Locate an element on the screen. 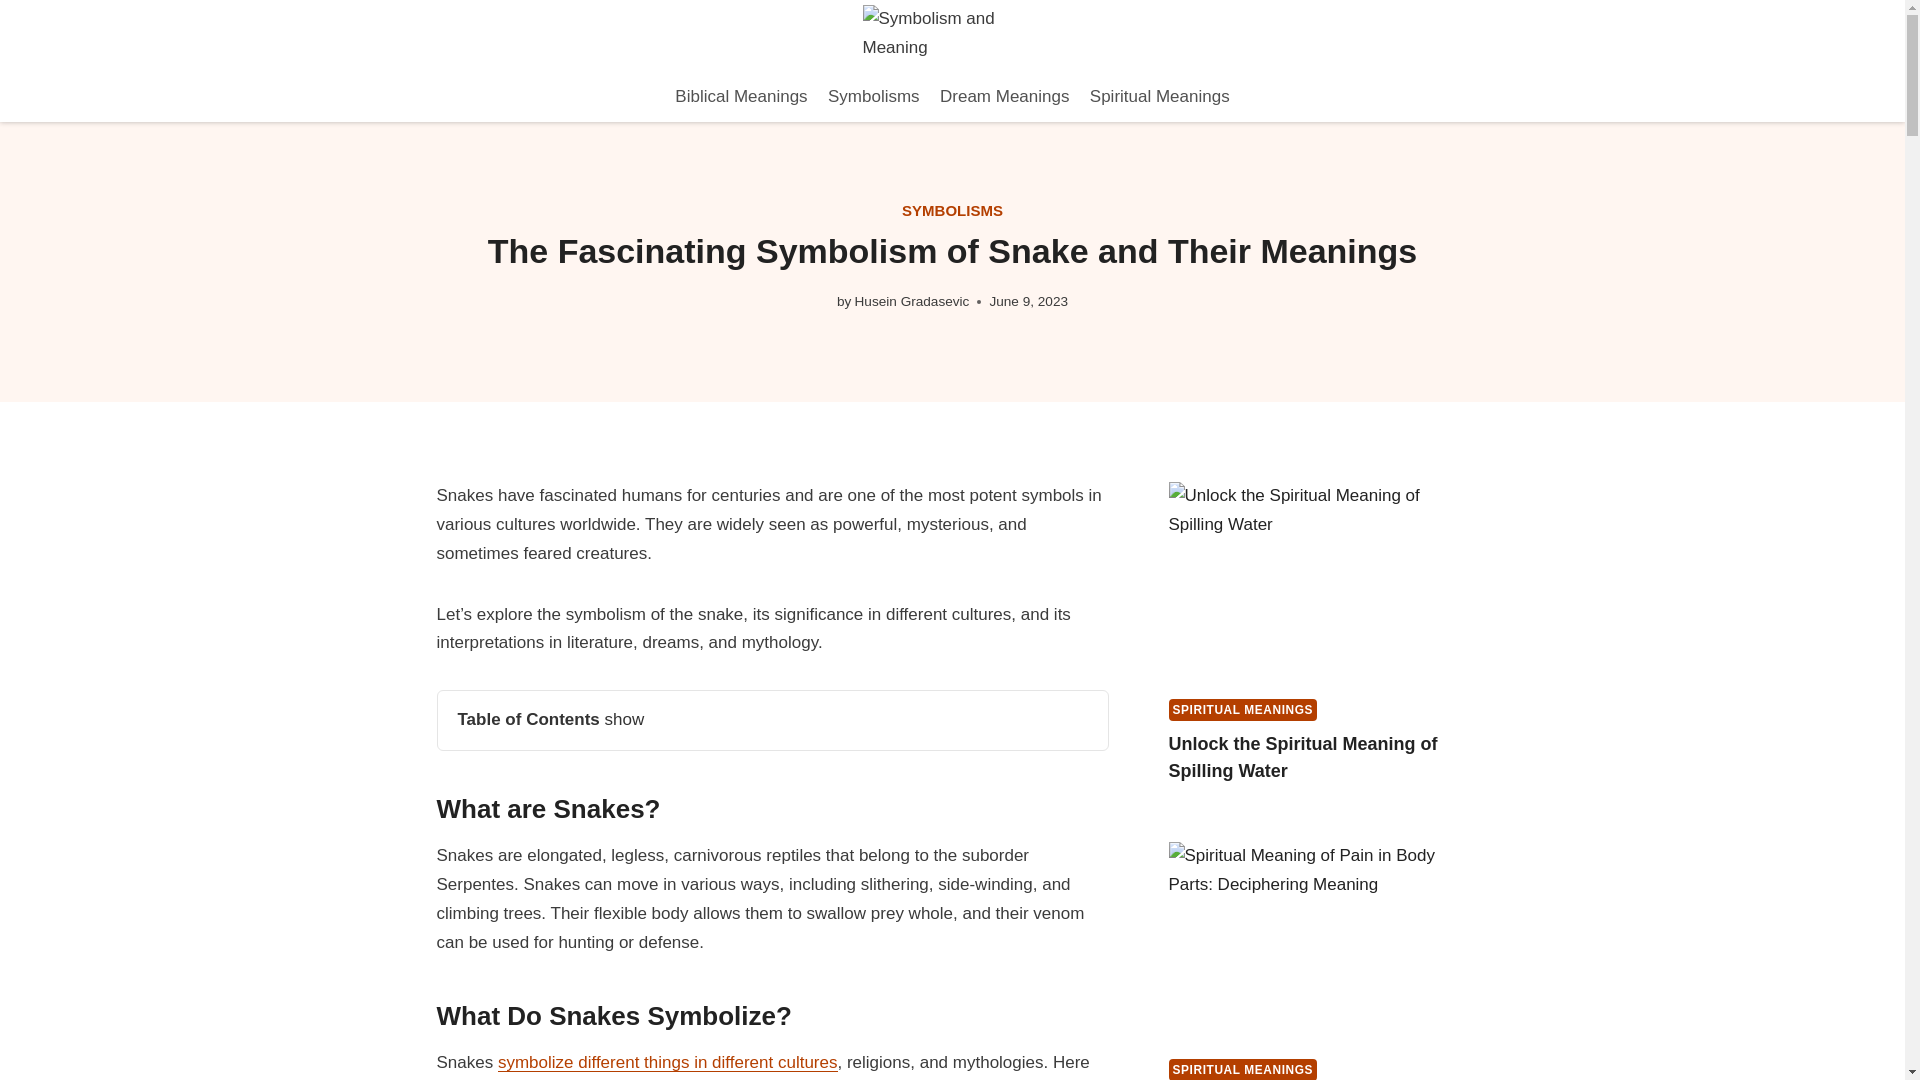  Spiritual Meanings is located at coordinates (1160, 98).